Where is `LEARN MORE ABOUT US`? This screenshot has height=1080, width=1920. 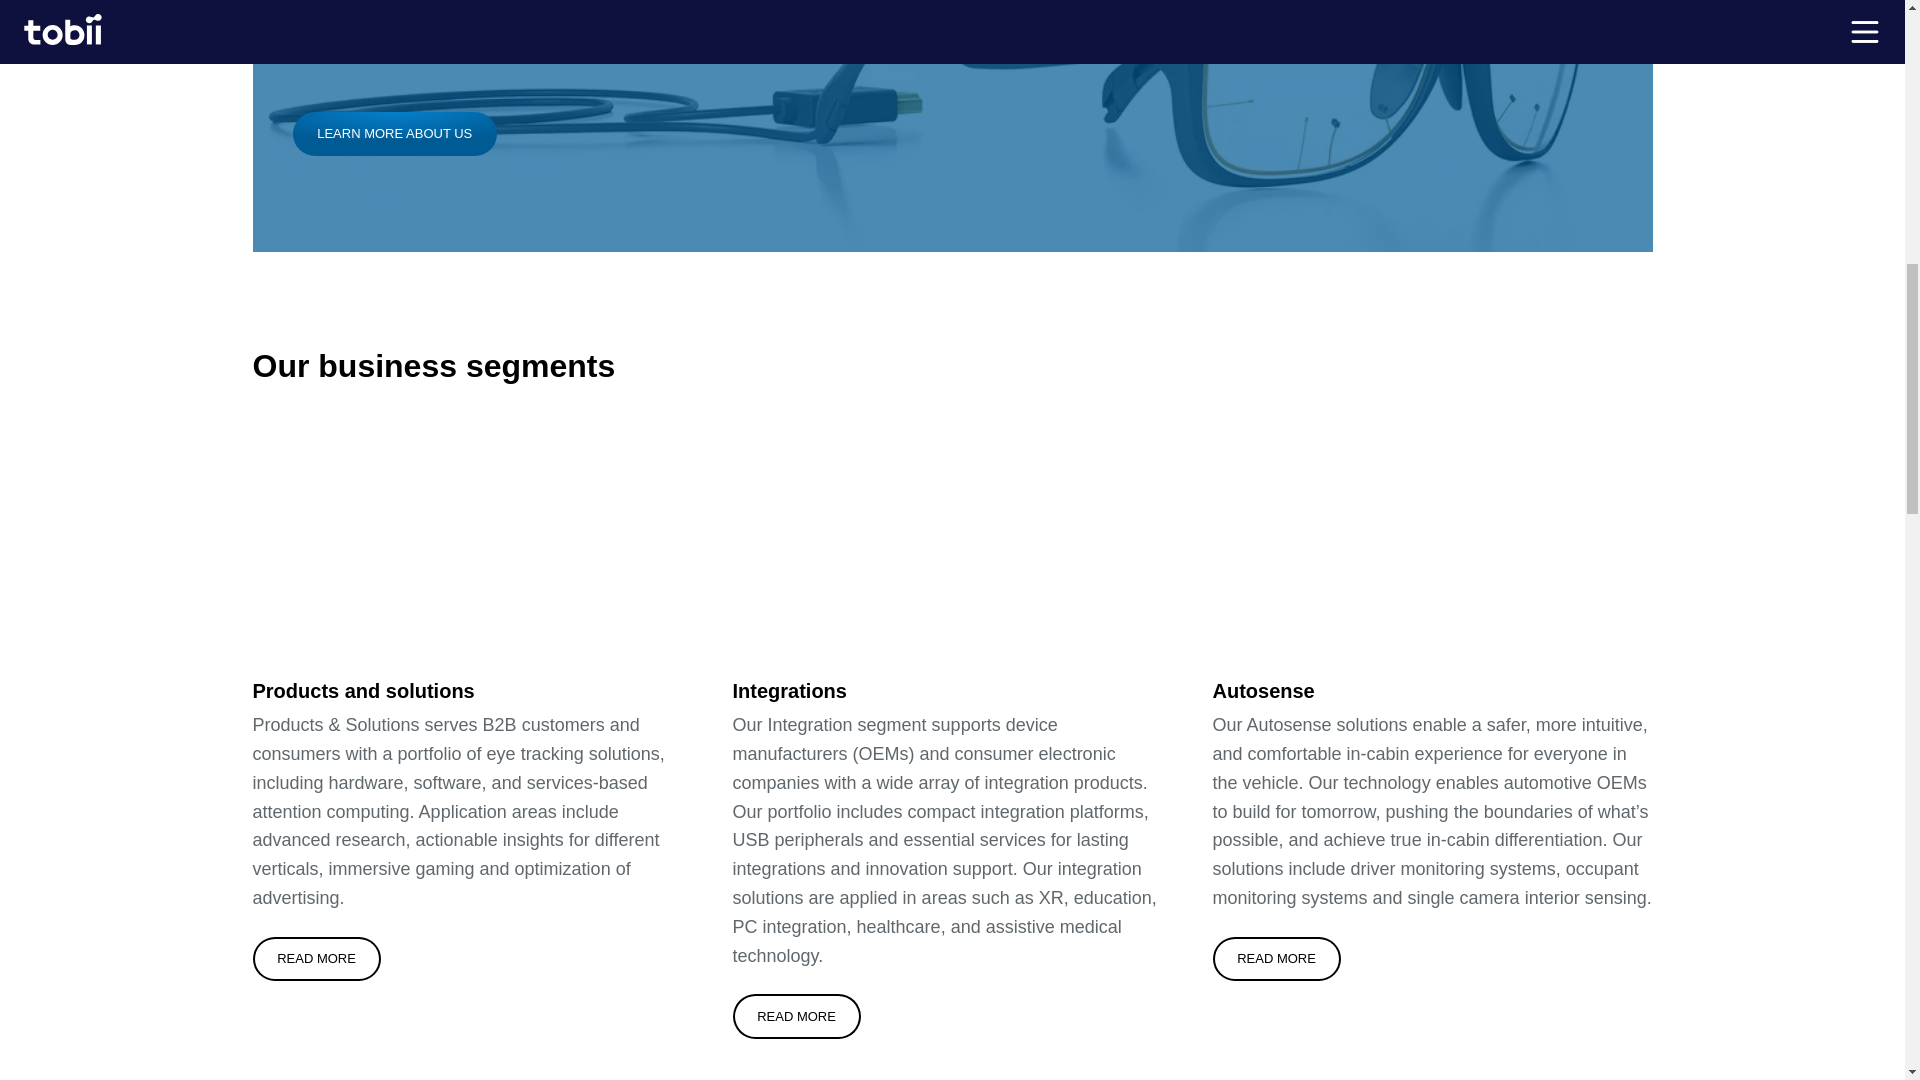
LEARN MORE ABOUT US is located at coordinates (393, 134).